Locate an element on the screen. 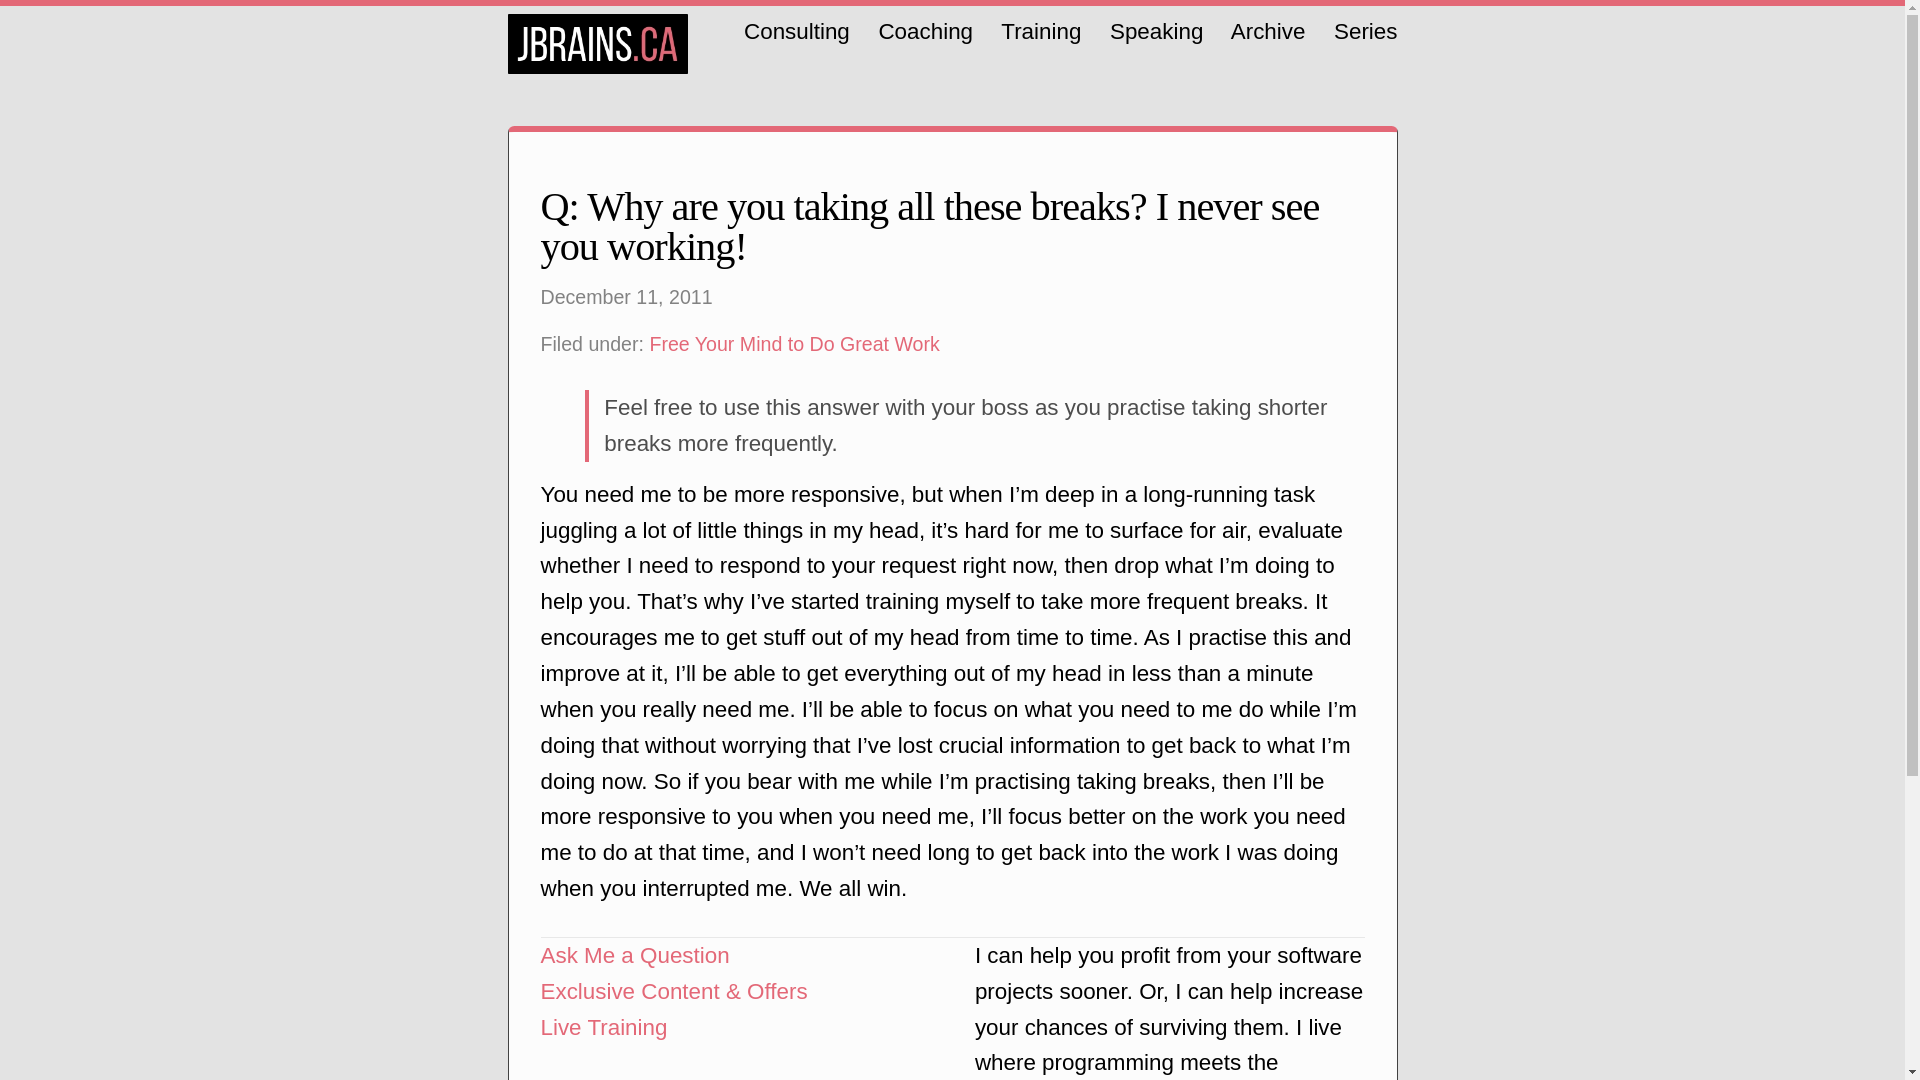  Free Your Mind to Do Great Work is located at coordinates (793, 344).